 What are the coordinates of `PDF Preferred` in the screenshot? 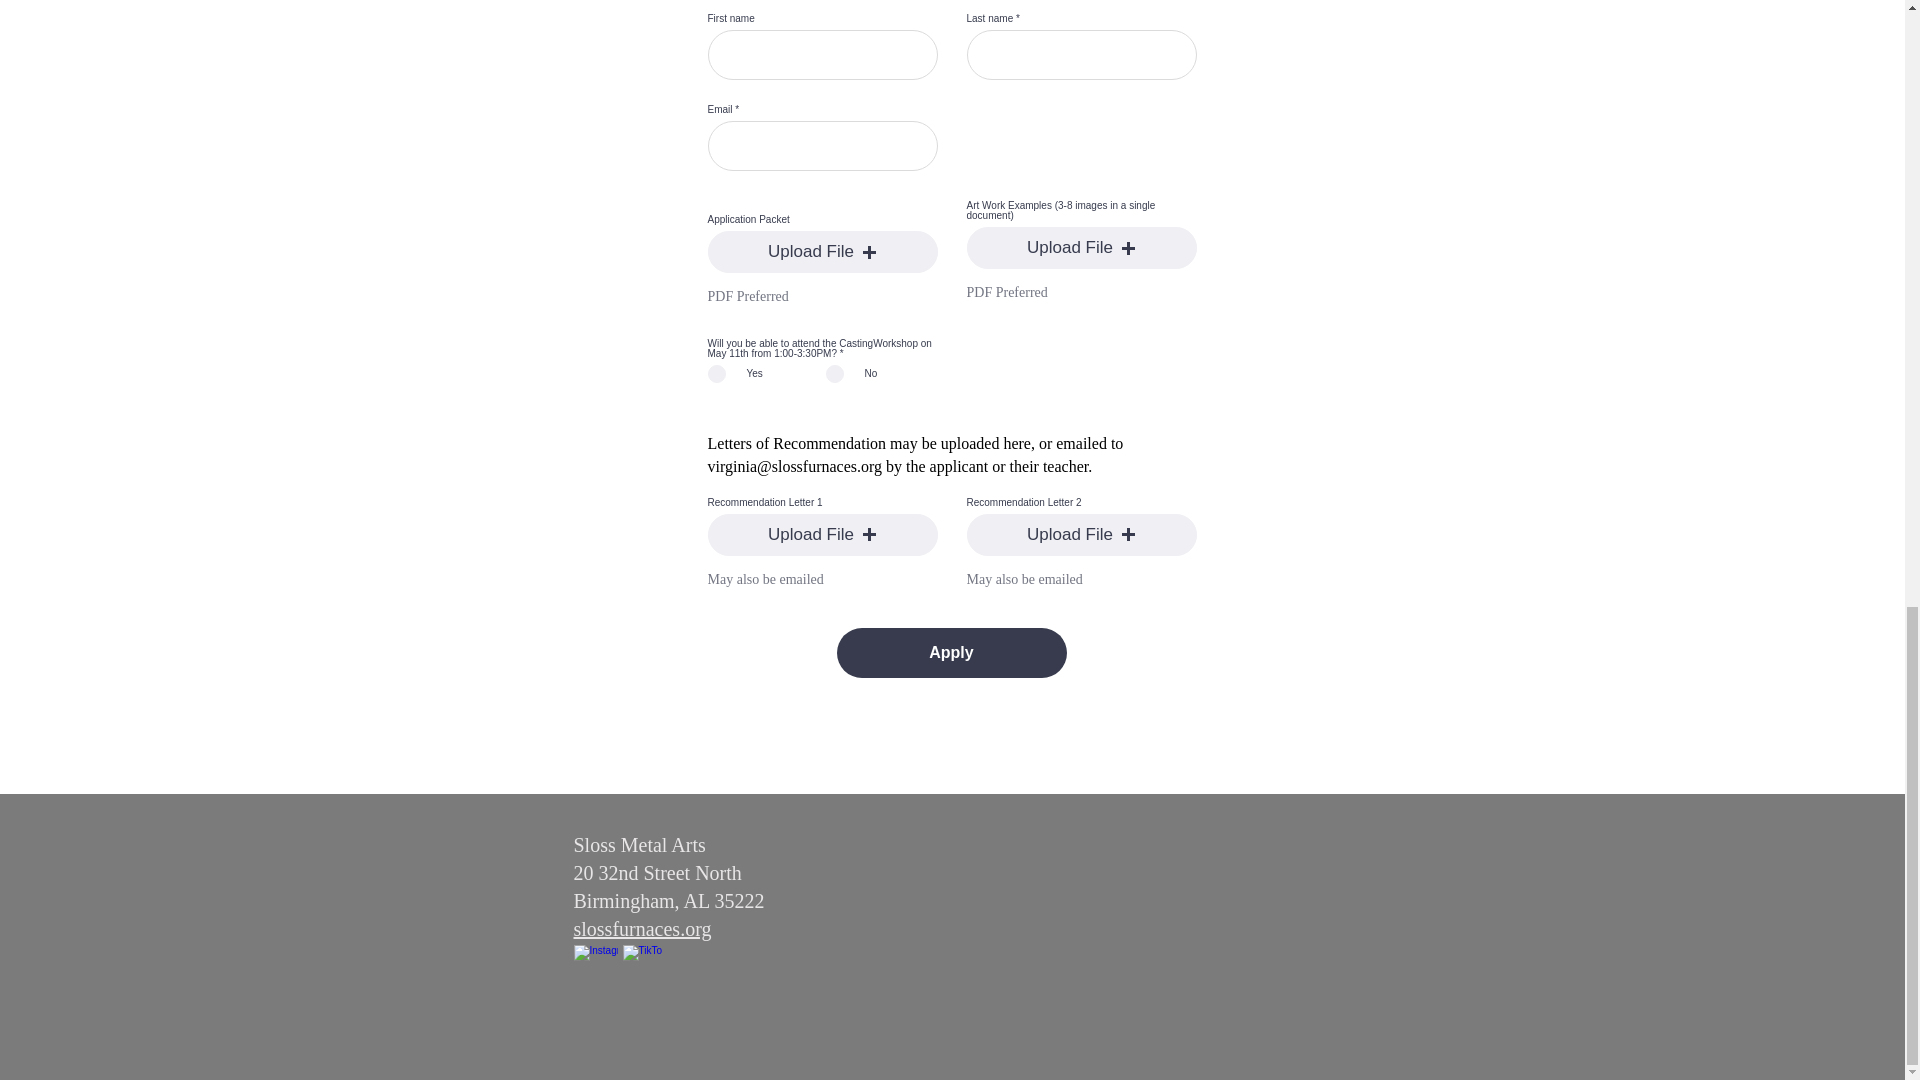 It's located at (748, 296).